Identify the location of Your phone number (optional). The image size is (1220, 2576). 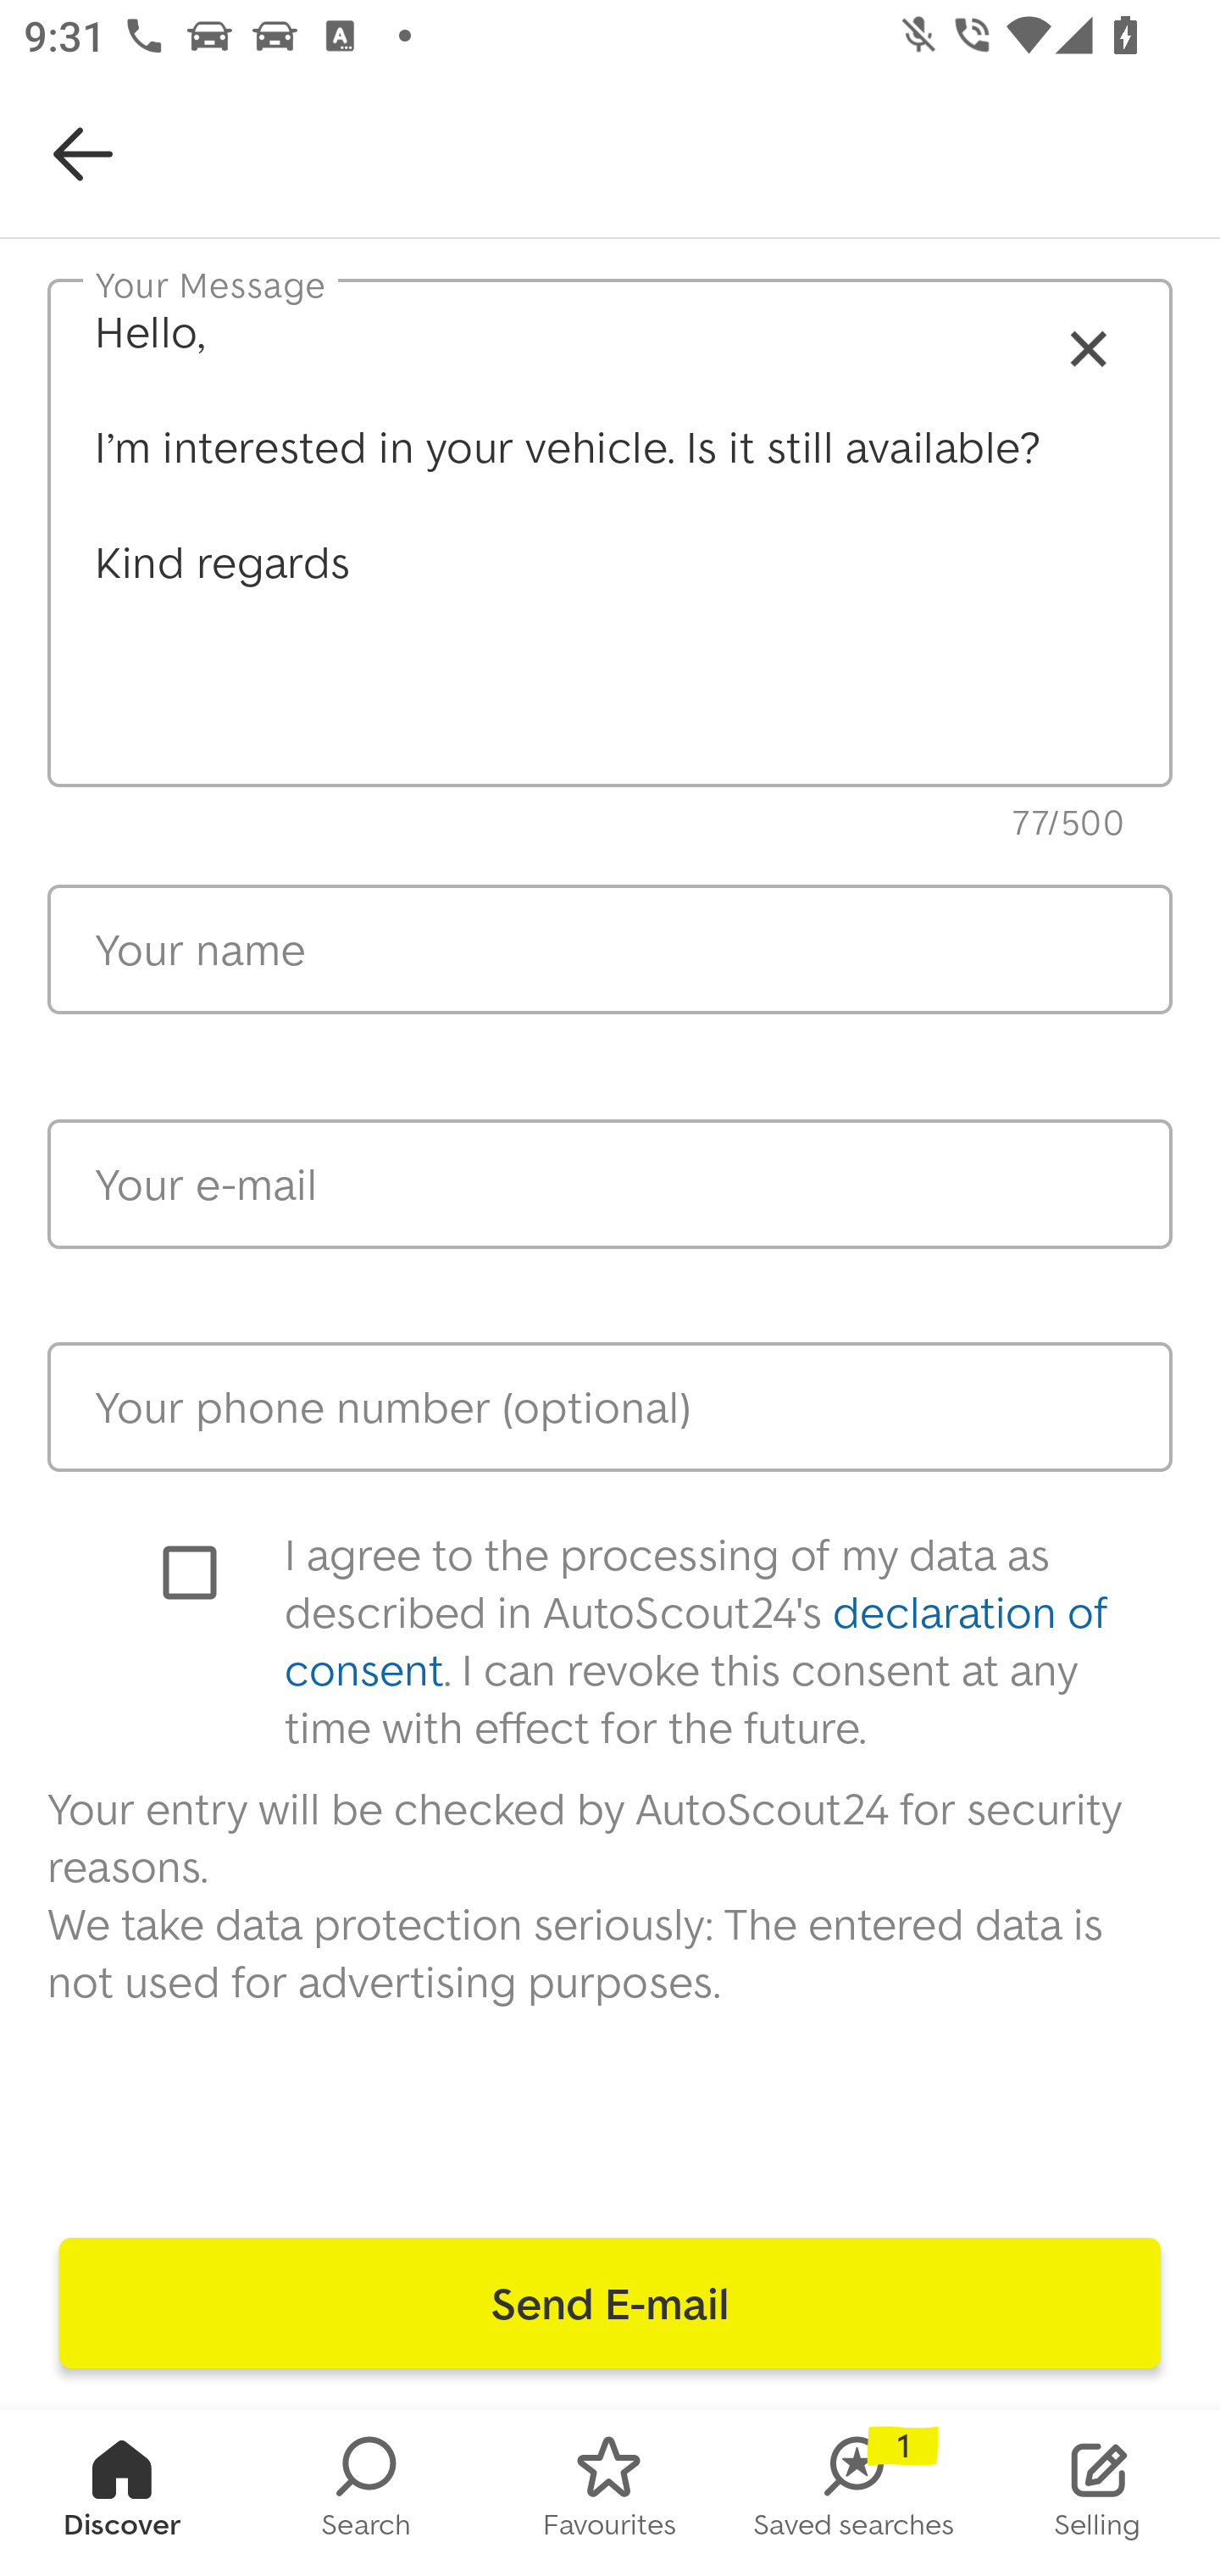
(610, 1406).